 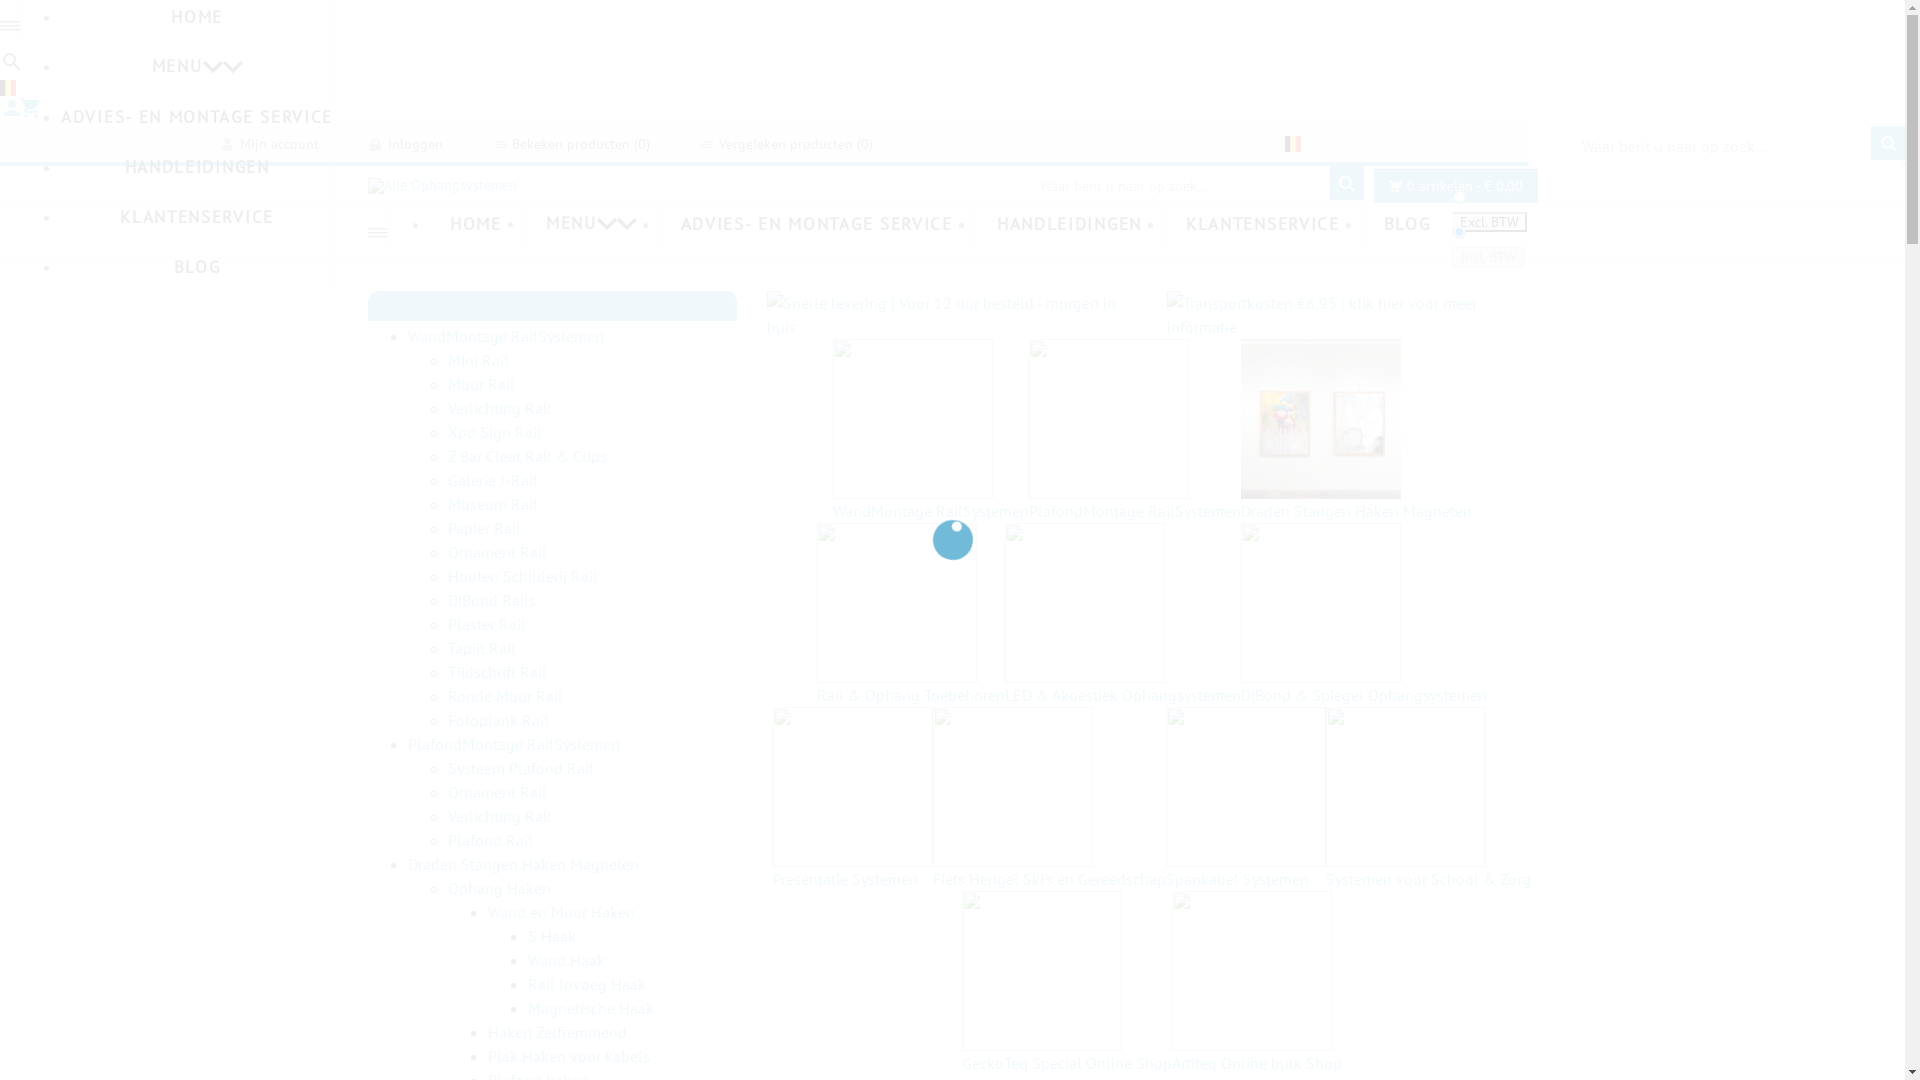 I want to click on Plak Haken voor kabels, so click(x=569, y=1056).